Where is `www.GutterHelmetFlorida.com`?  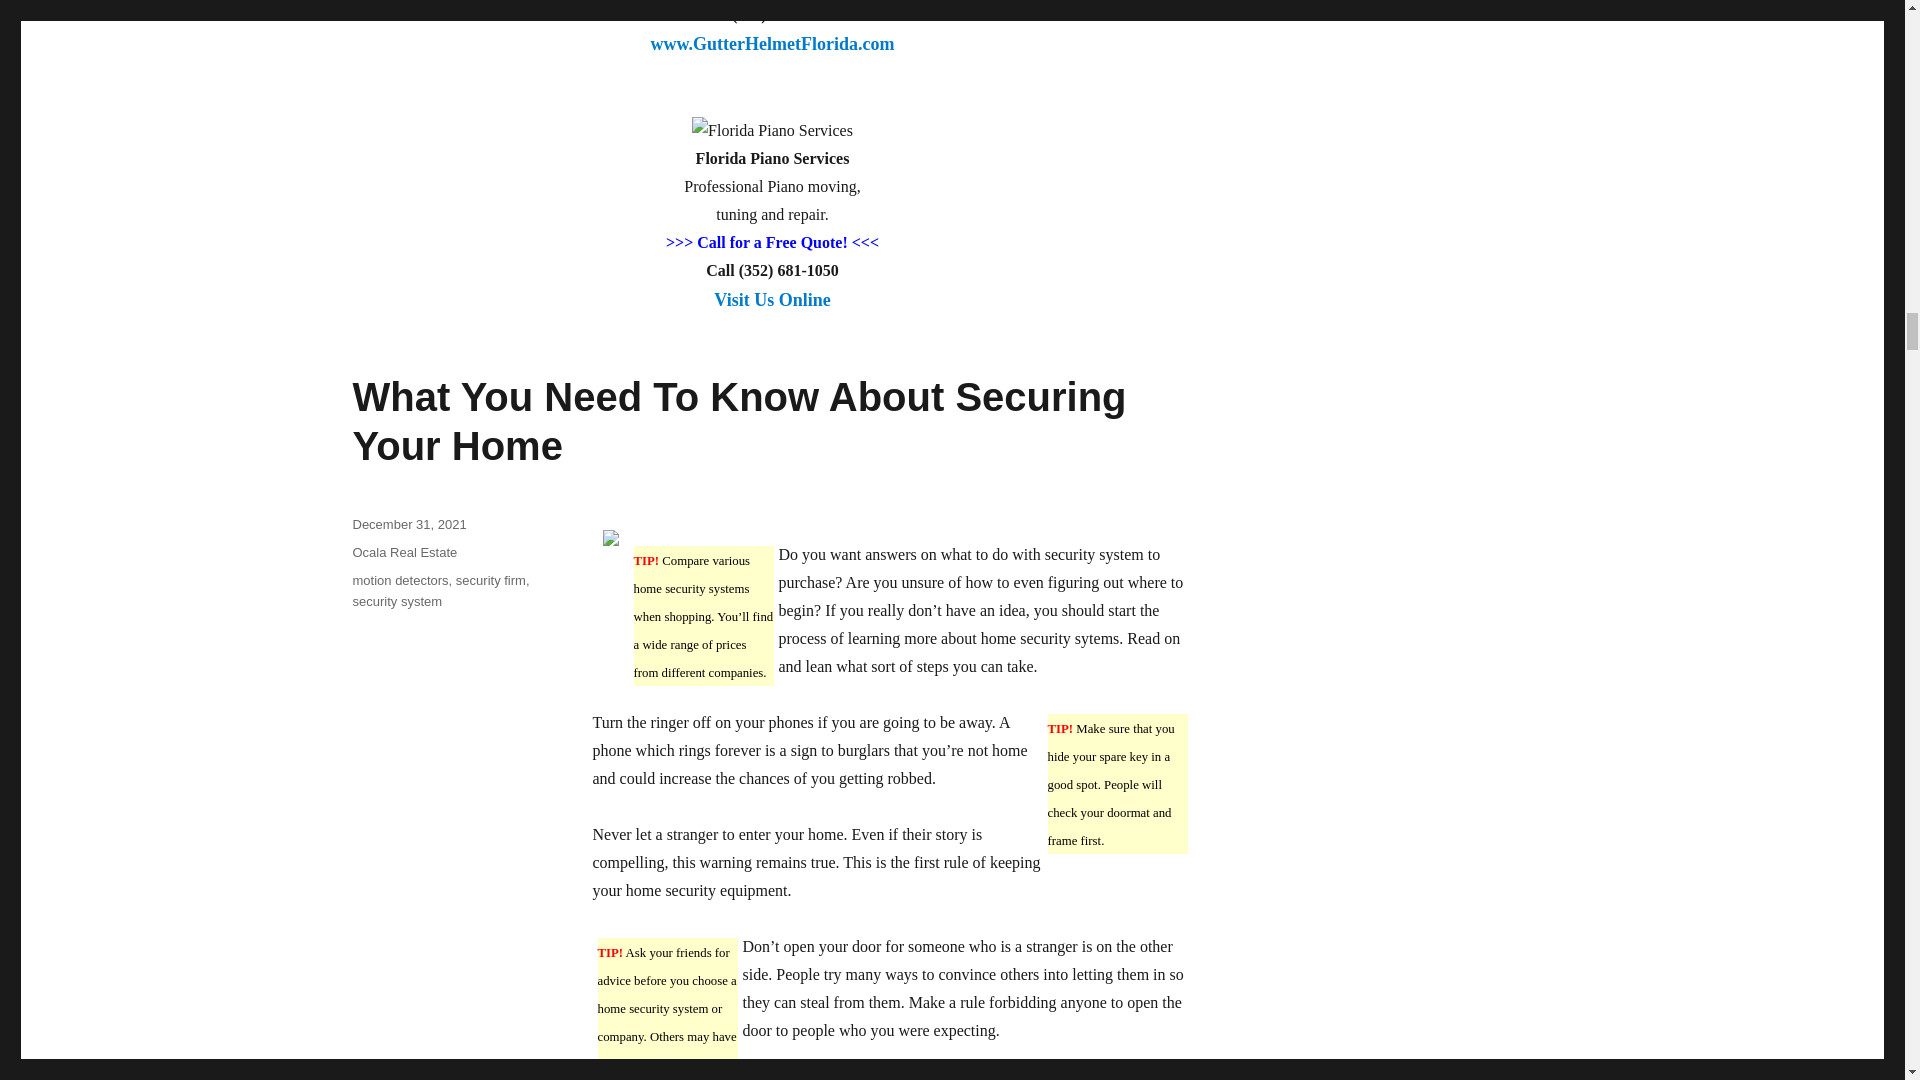
www.GutterHelmetFlorida.com is located at coordinates (772, 56).